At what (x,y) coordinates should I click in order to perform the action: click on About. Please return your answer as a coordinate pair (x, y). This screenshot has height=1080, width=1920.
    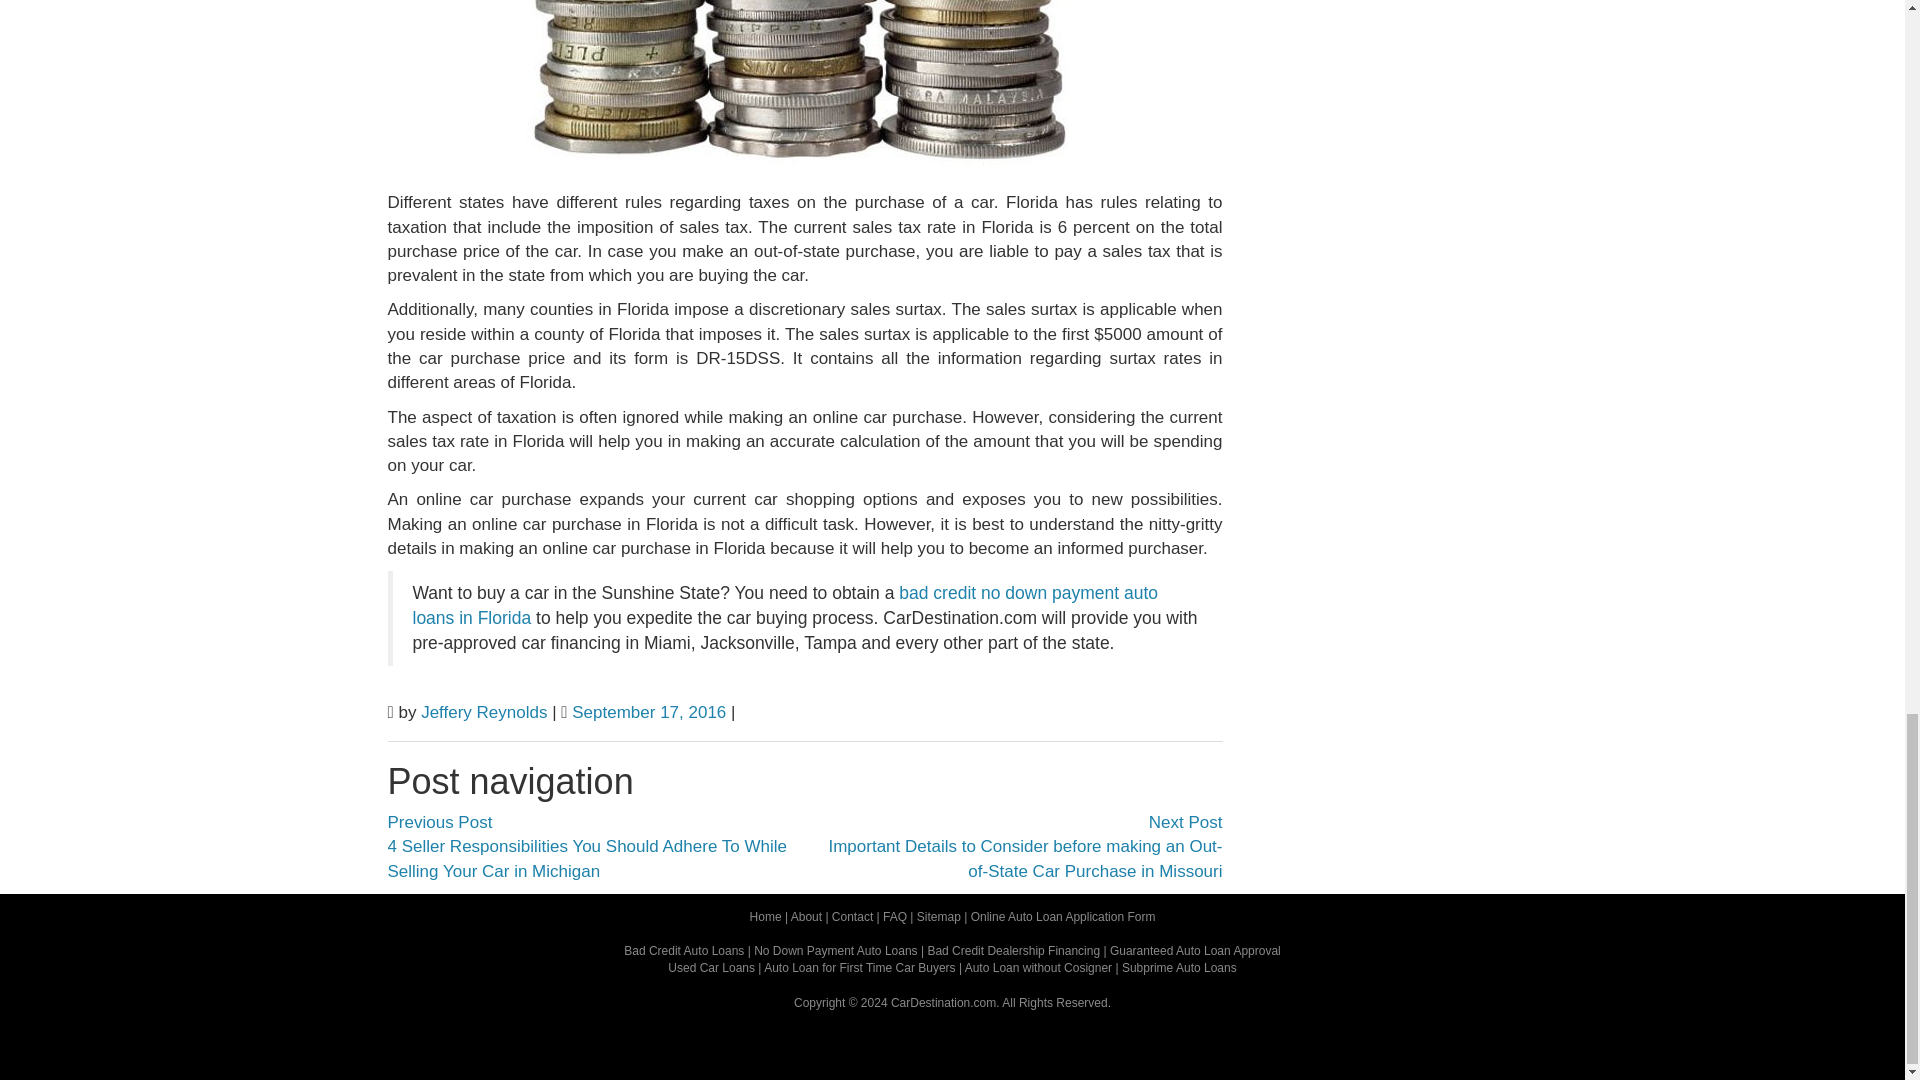
    Looking at the image, I should click on (806, 917).